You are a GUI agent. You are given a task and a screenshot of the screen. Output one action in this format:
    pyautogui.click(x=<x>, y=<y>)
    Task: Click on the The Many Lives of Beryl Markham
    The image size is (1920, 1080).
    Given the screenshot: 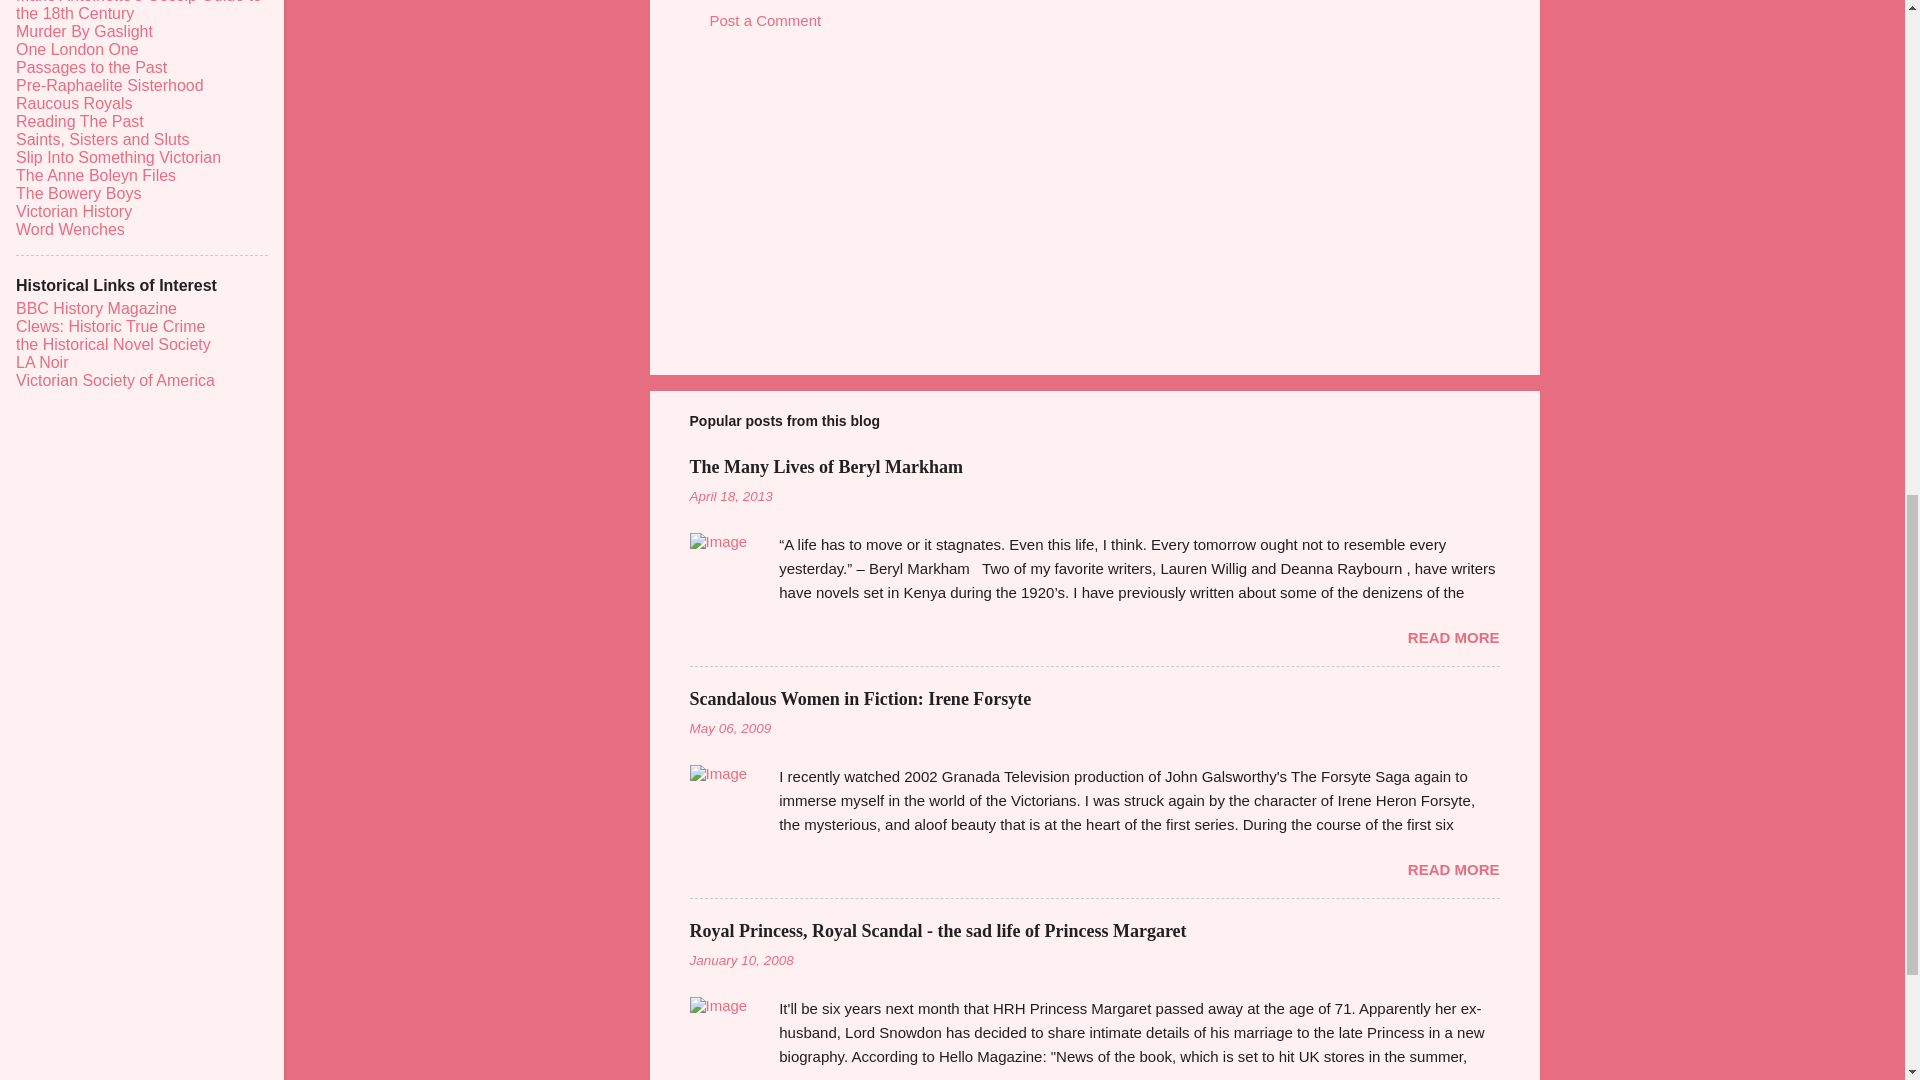 What is the action you would take?
    pyautogui.click(x=826, y=466)
    